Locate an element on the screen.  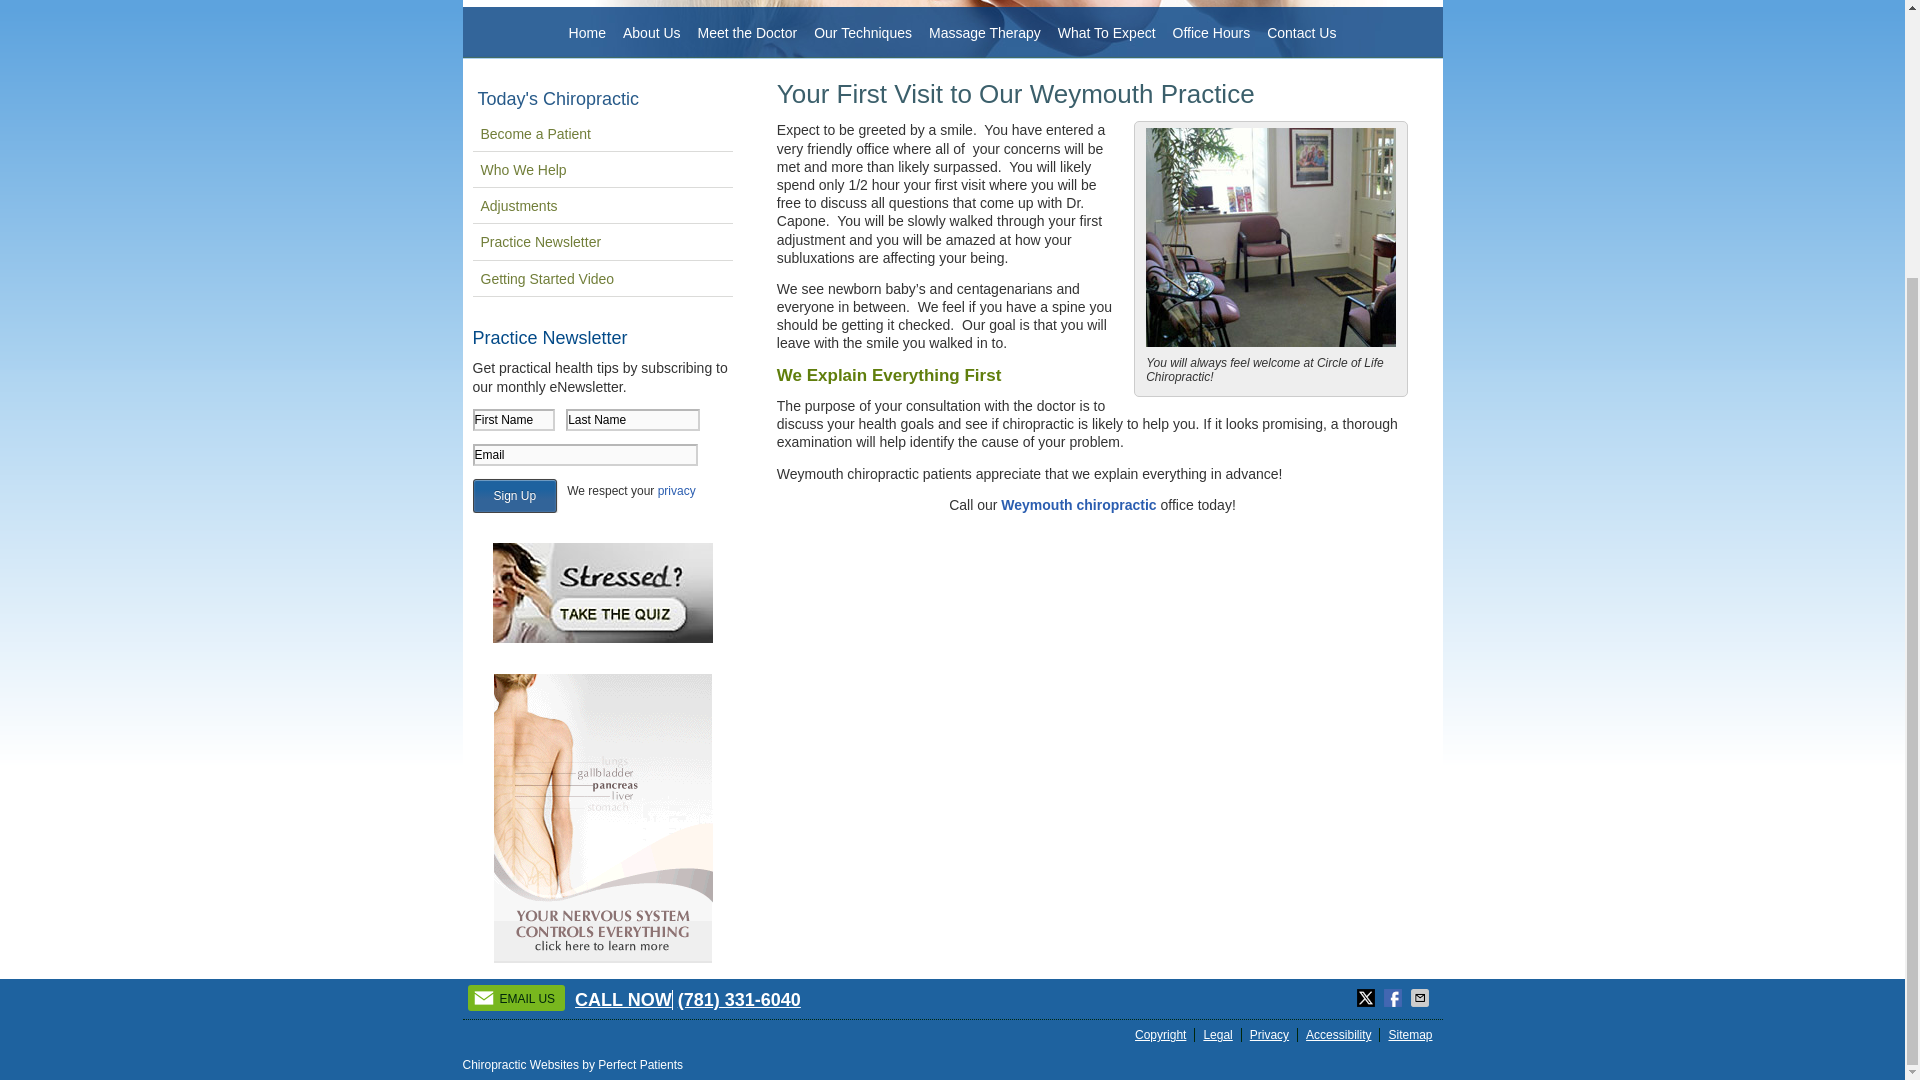
About Us is located at coordinates (652, 33).